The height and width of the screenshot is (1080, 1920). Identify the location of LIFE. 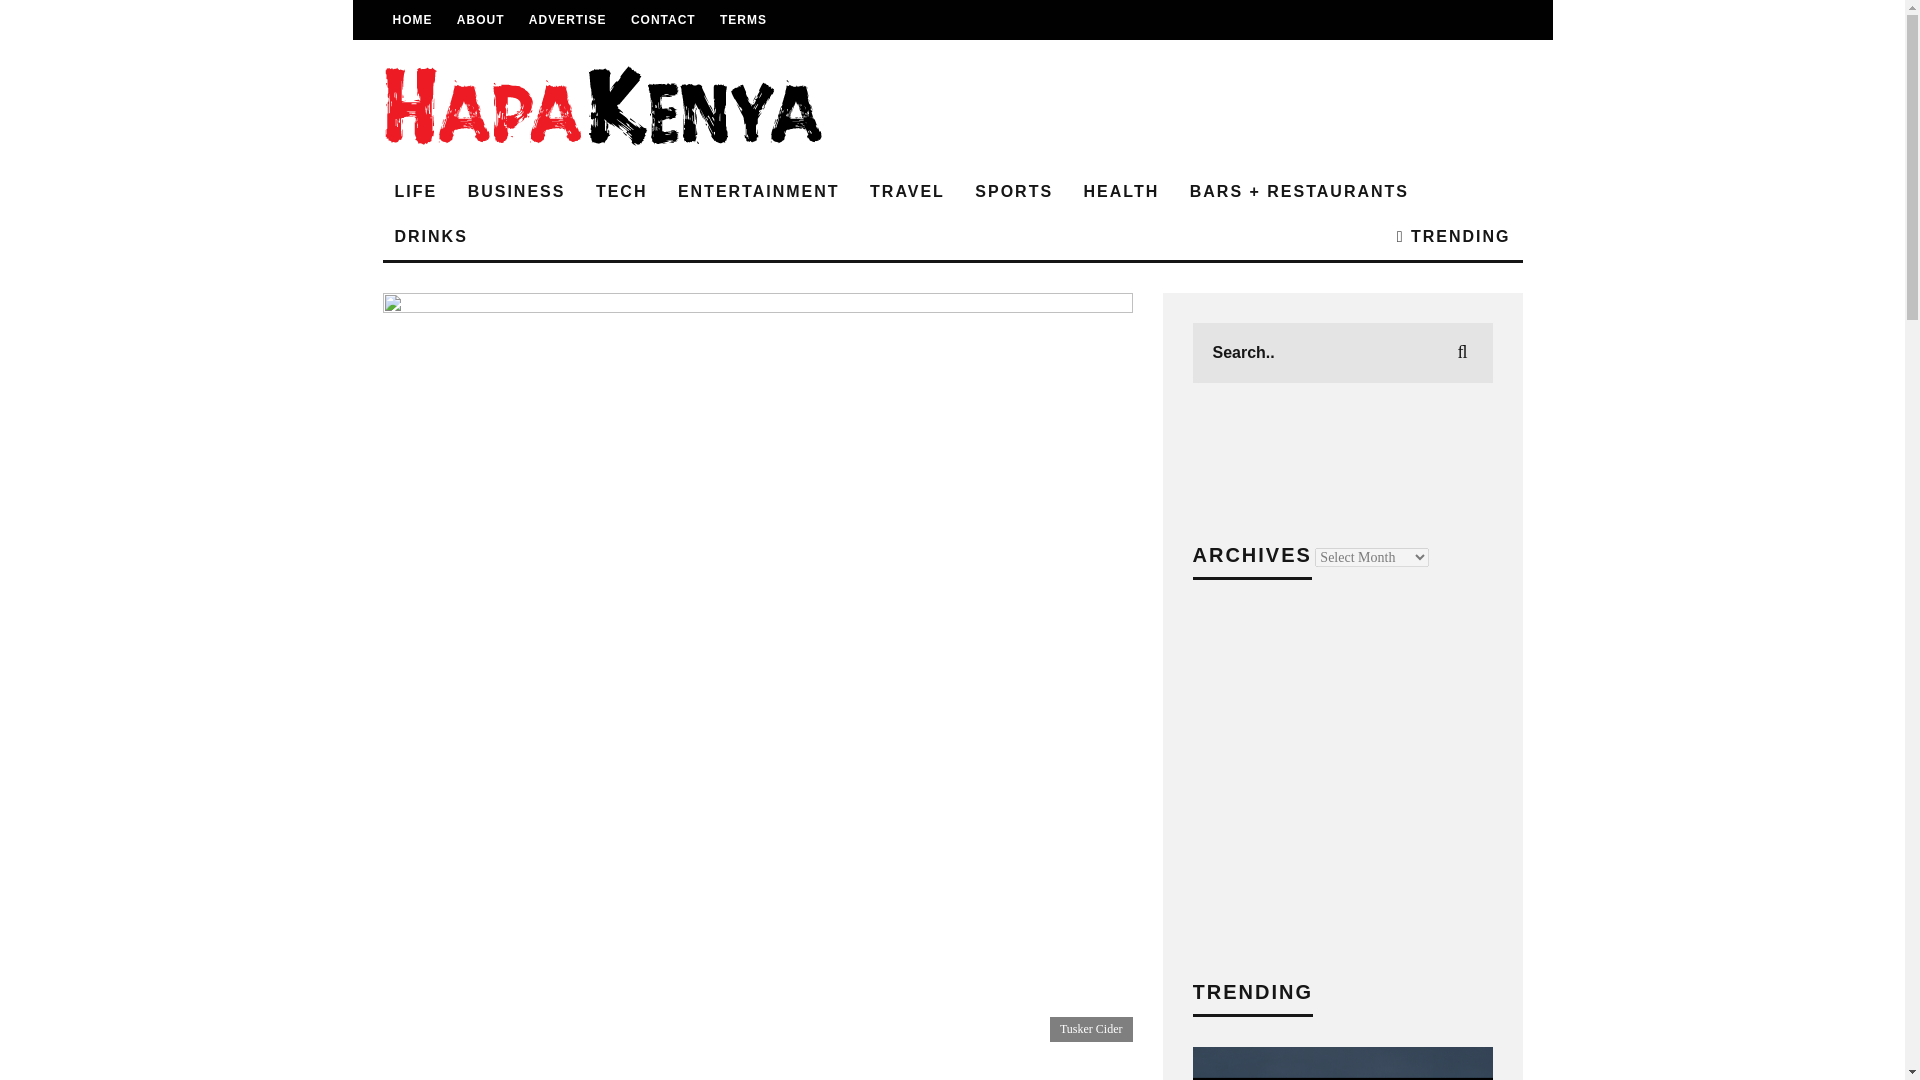
(416, 192).